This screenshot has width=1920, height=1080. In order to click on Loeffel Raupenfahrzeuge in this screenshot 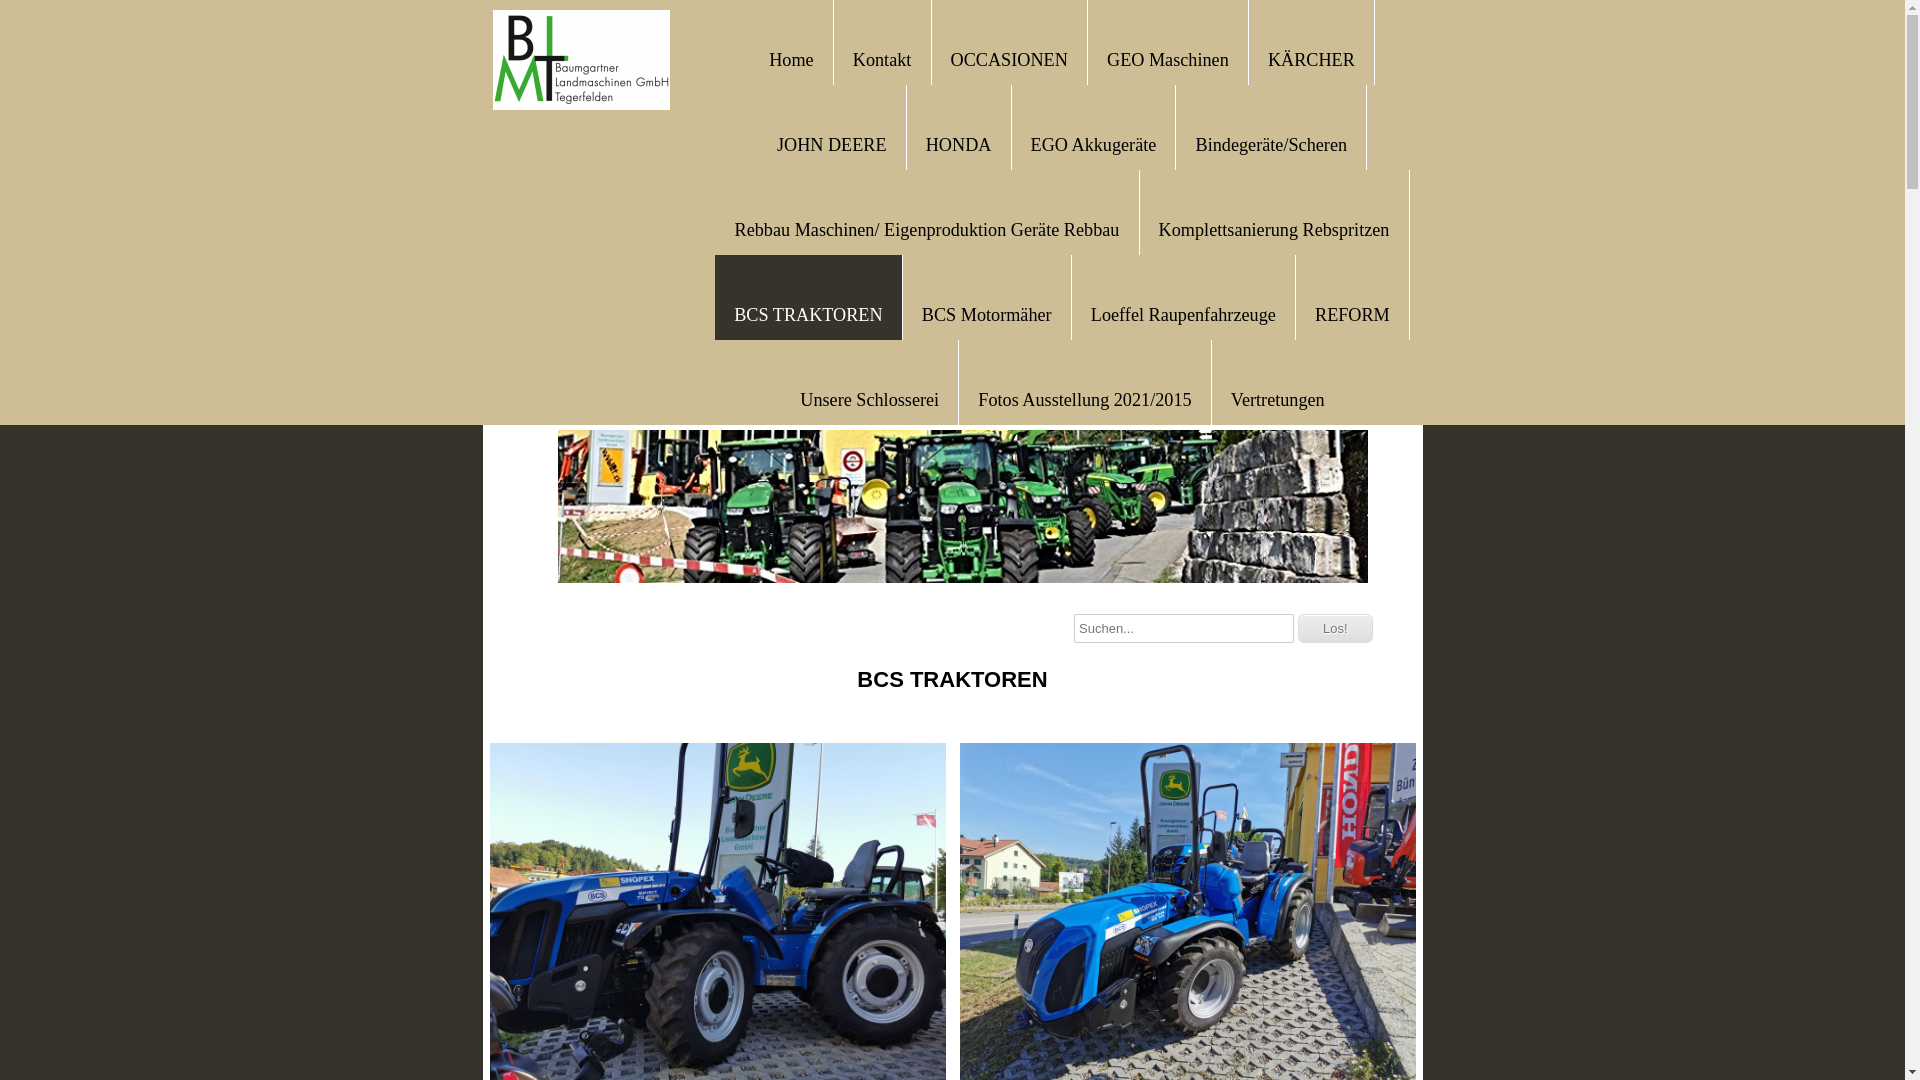, I will do `click(1184, 312)`.